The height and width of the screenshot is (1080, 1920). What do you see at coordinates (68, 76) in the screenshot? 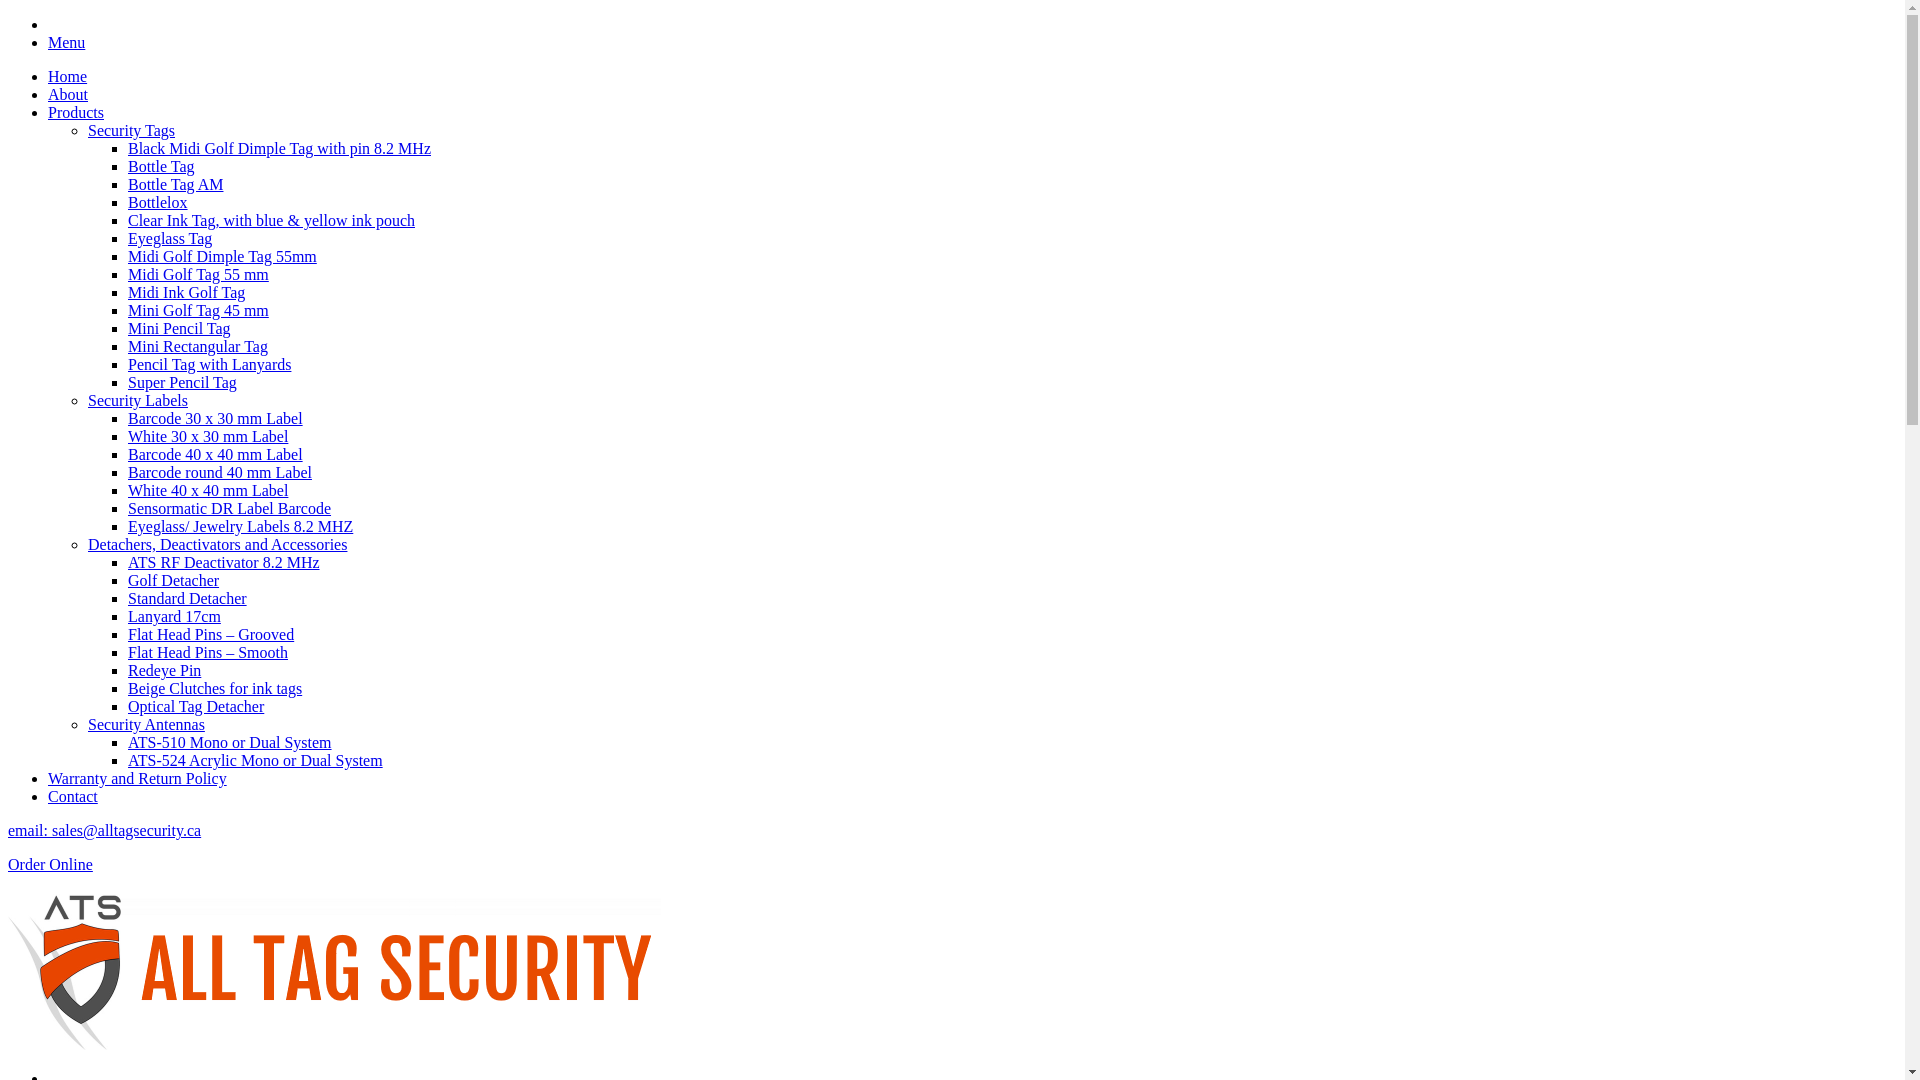
I see `Home` at bounding box center [68, 76].